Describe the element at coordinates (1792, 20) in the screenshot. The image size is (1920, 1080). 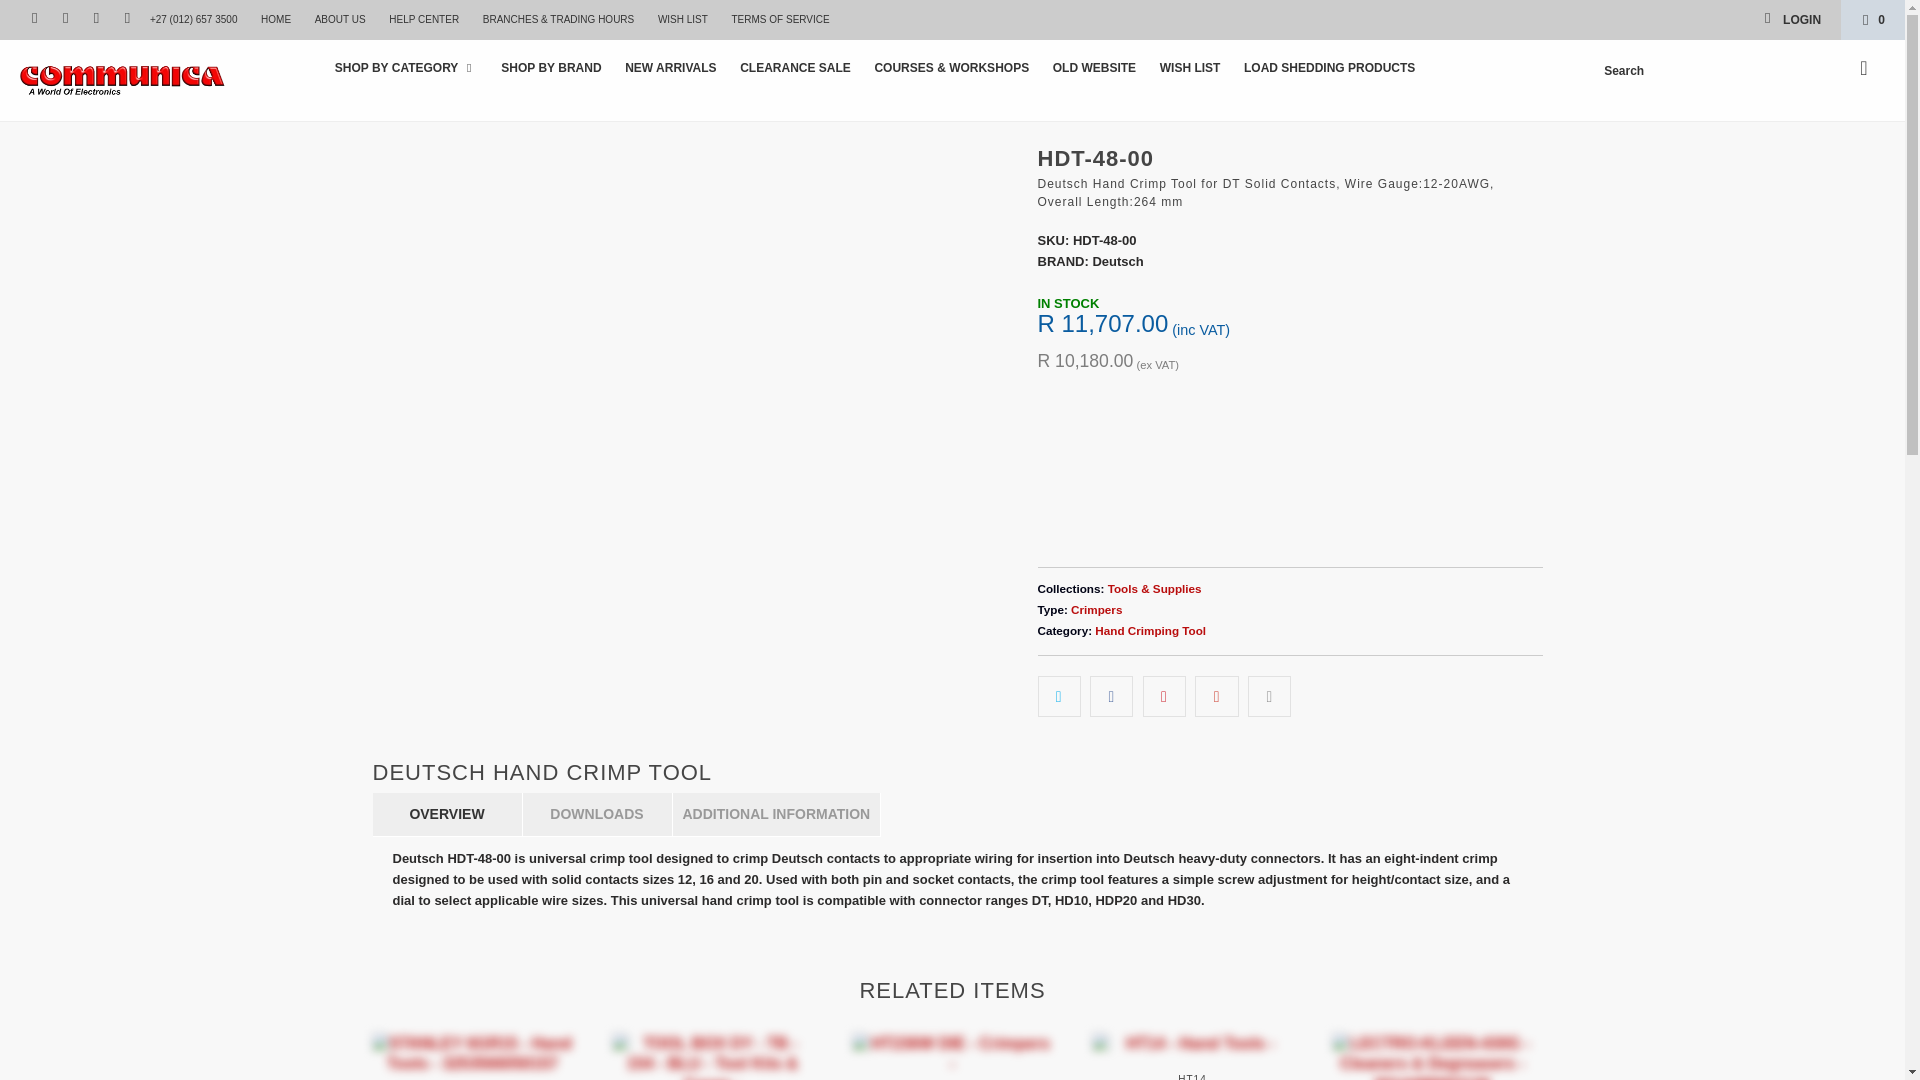
I see `My Account ` at that location.